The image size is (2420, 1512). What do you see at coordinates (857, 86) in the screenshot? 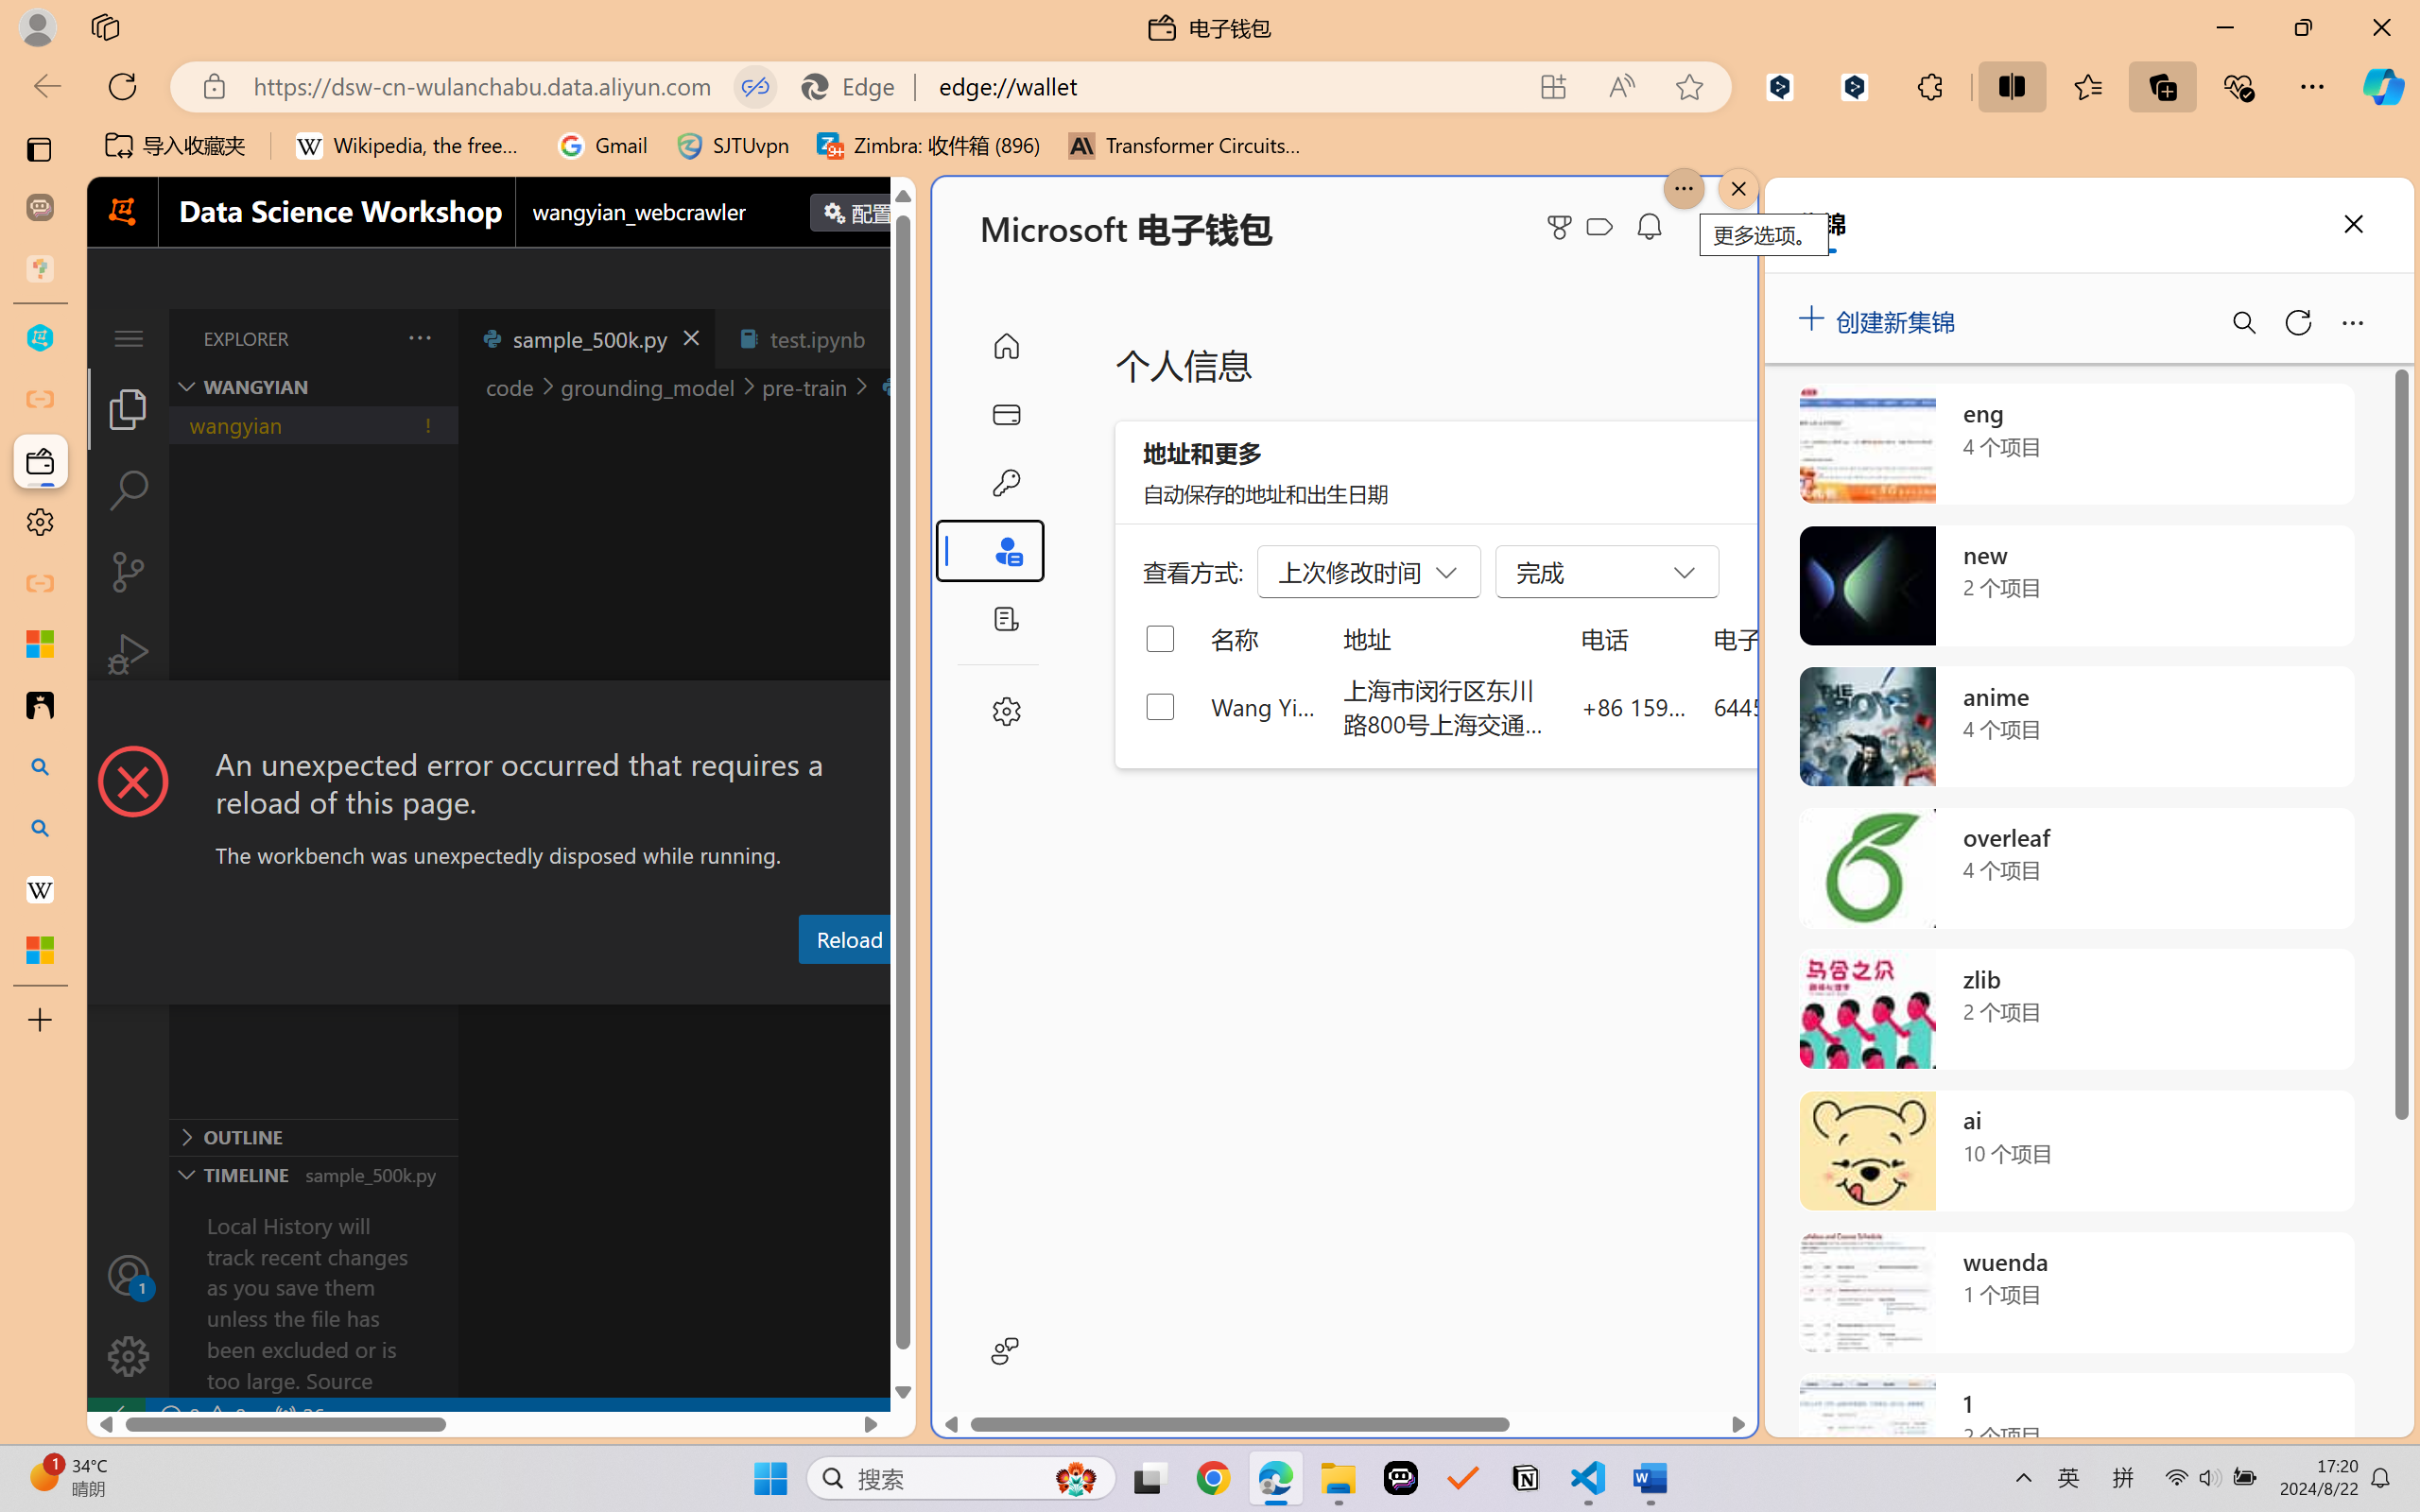
I see `Edge` at bounding box center [857, 86].